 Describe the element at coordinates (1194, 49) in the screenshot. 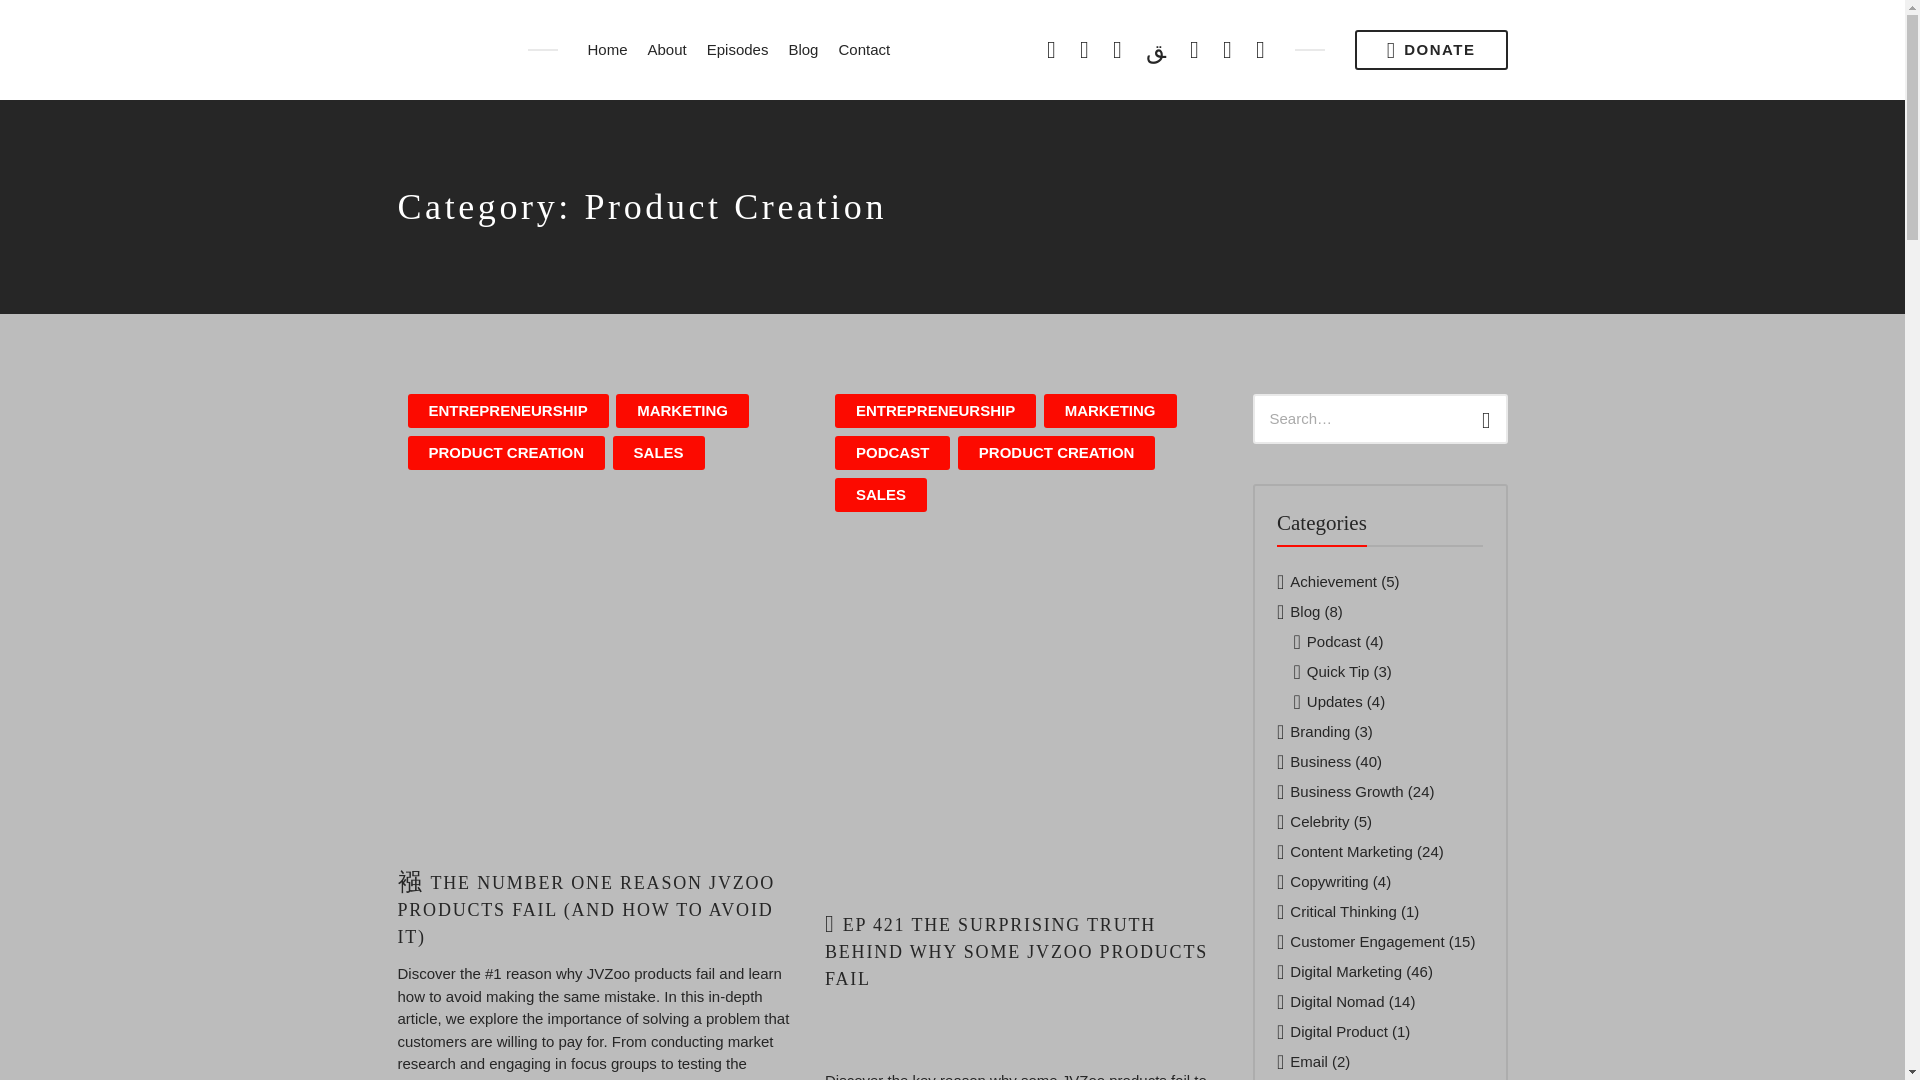

I see `YouTube Channel` at that location.